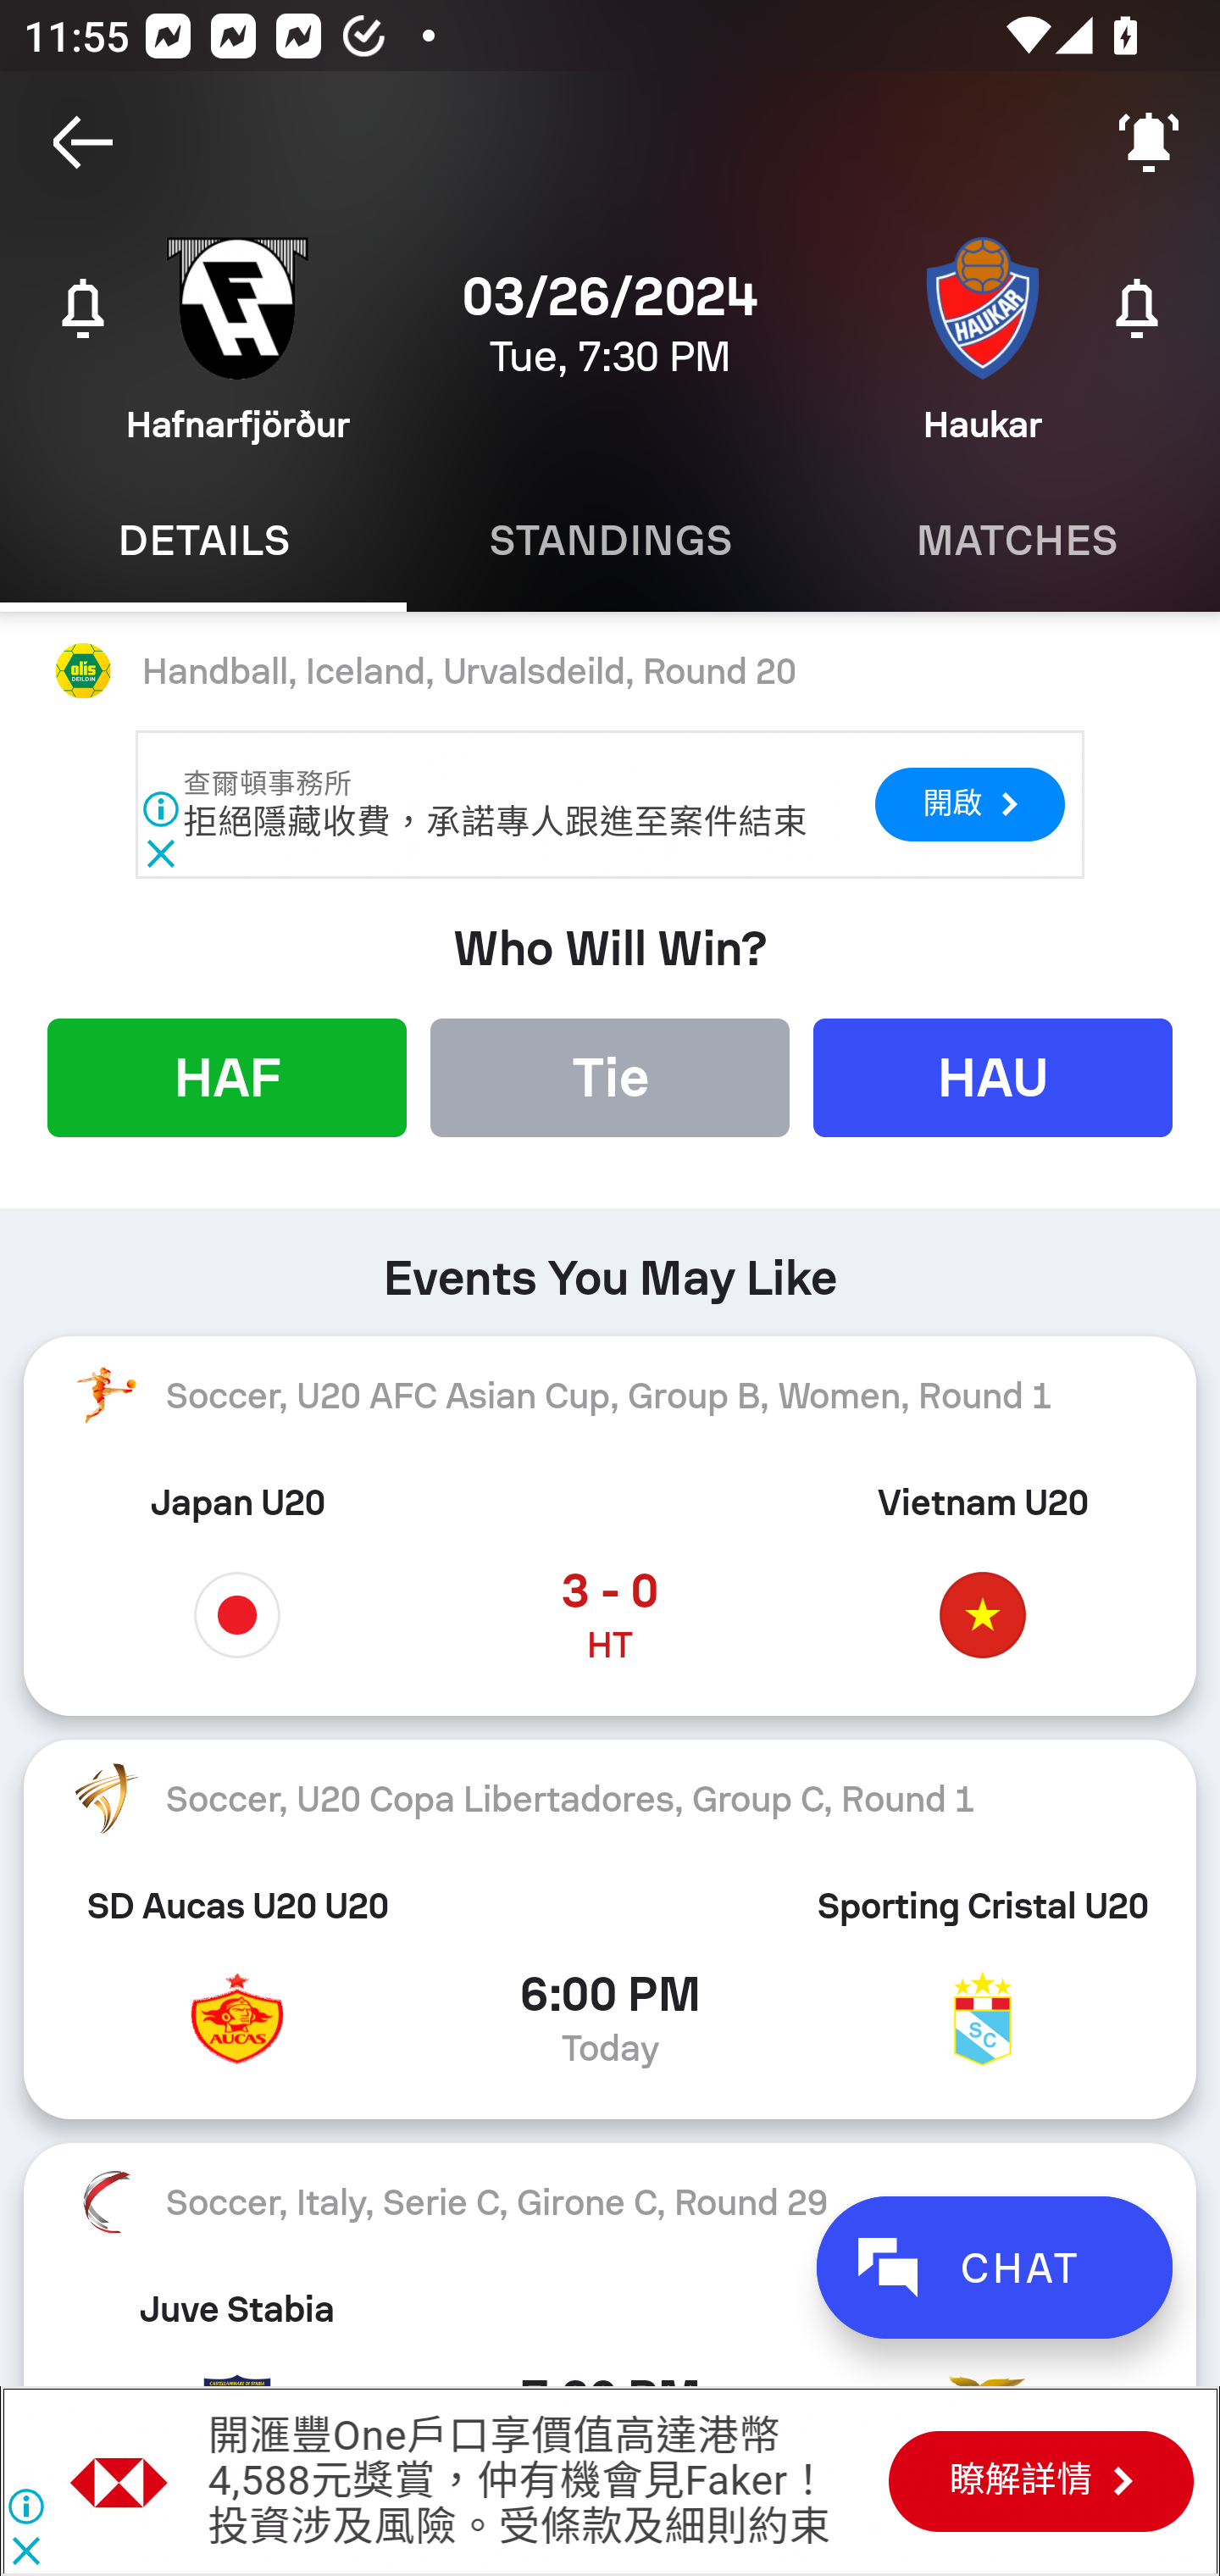 This screenshot has height=2576, width=1220. I want to click on Soccer, U20 Copa Libertadores, Group C, Round 1, so click(610, 1798).